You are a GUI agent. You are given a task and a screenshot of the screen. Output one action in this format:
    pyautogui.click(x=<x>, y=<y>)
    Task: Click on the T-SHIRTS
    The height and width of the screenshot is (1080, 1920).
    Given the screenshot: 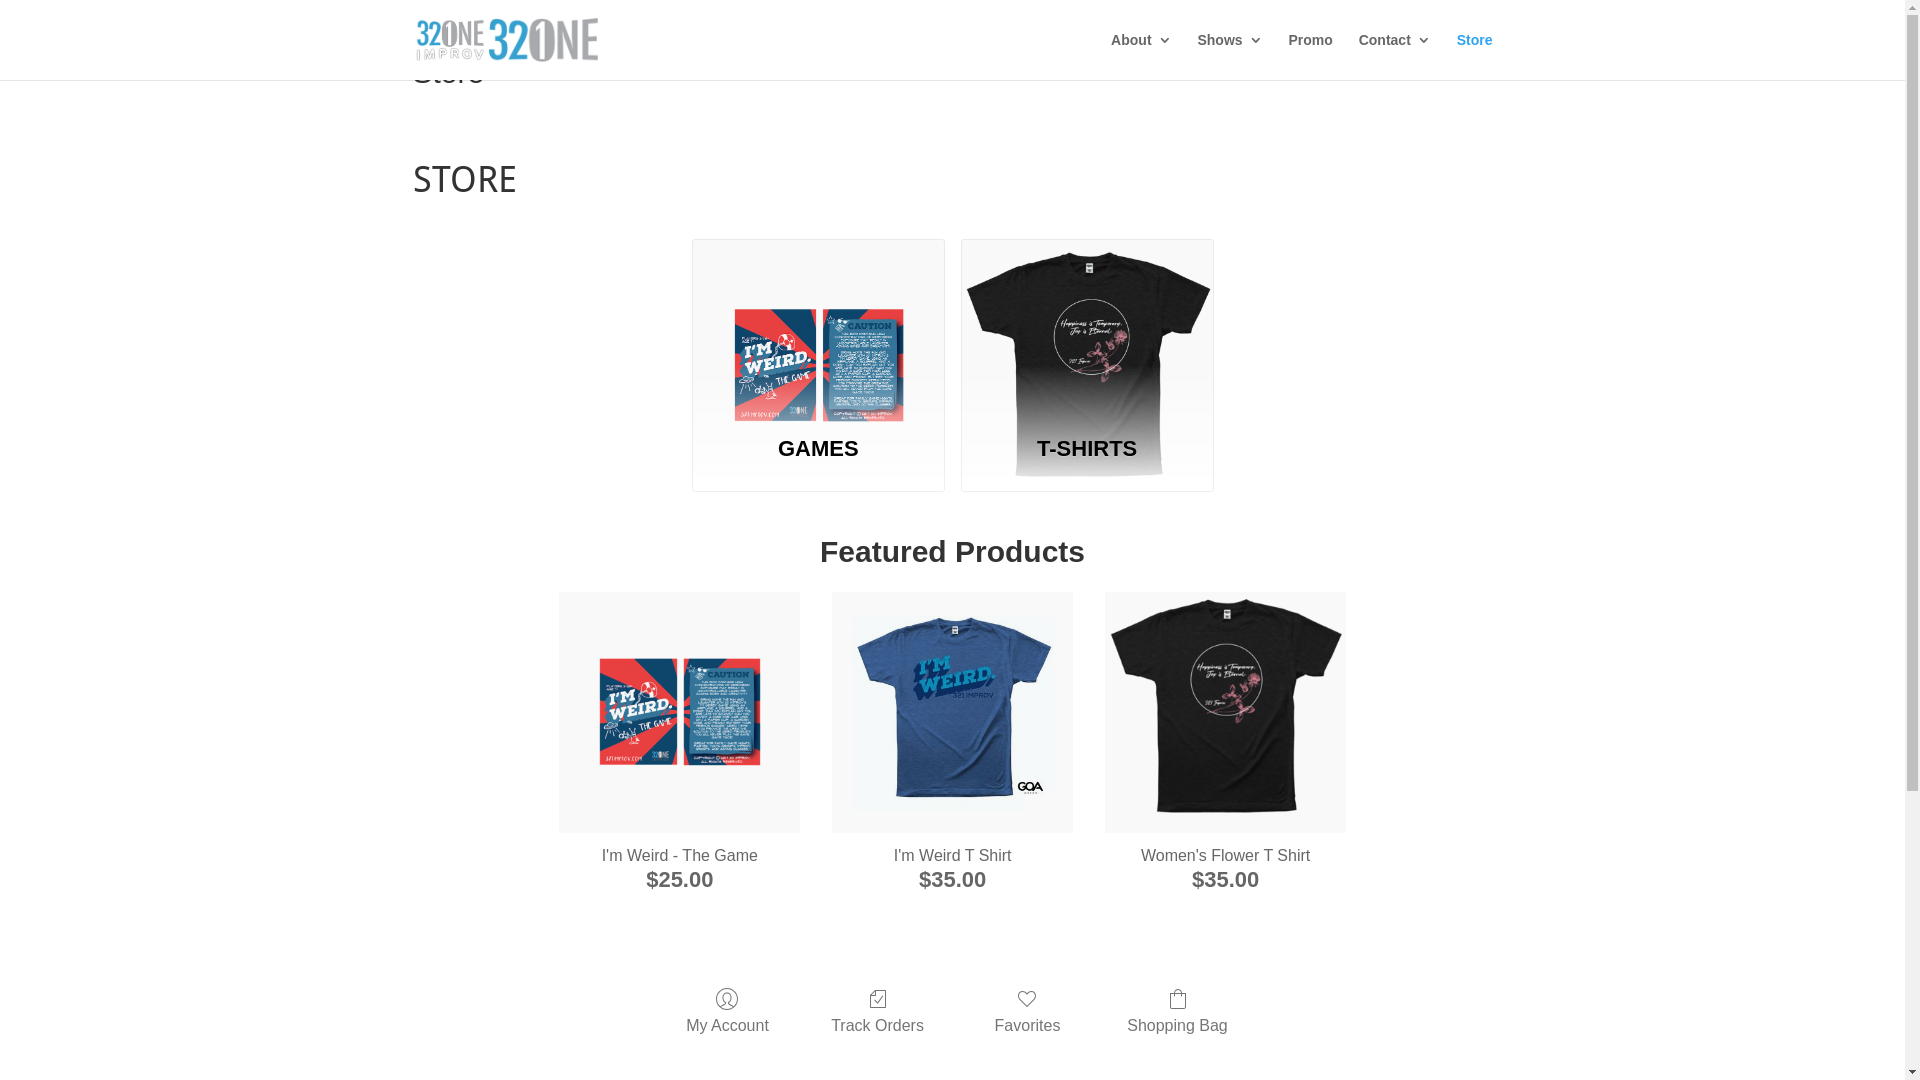 What is the action you would take?
    pyautogui.click(x=1088, y=326)
    